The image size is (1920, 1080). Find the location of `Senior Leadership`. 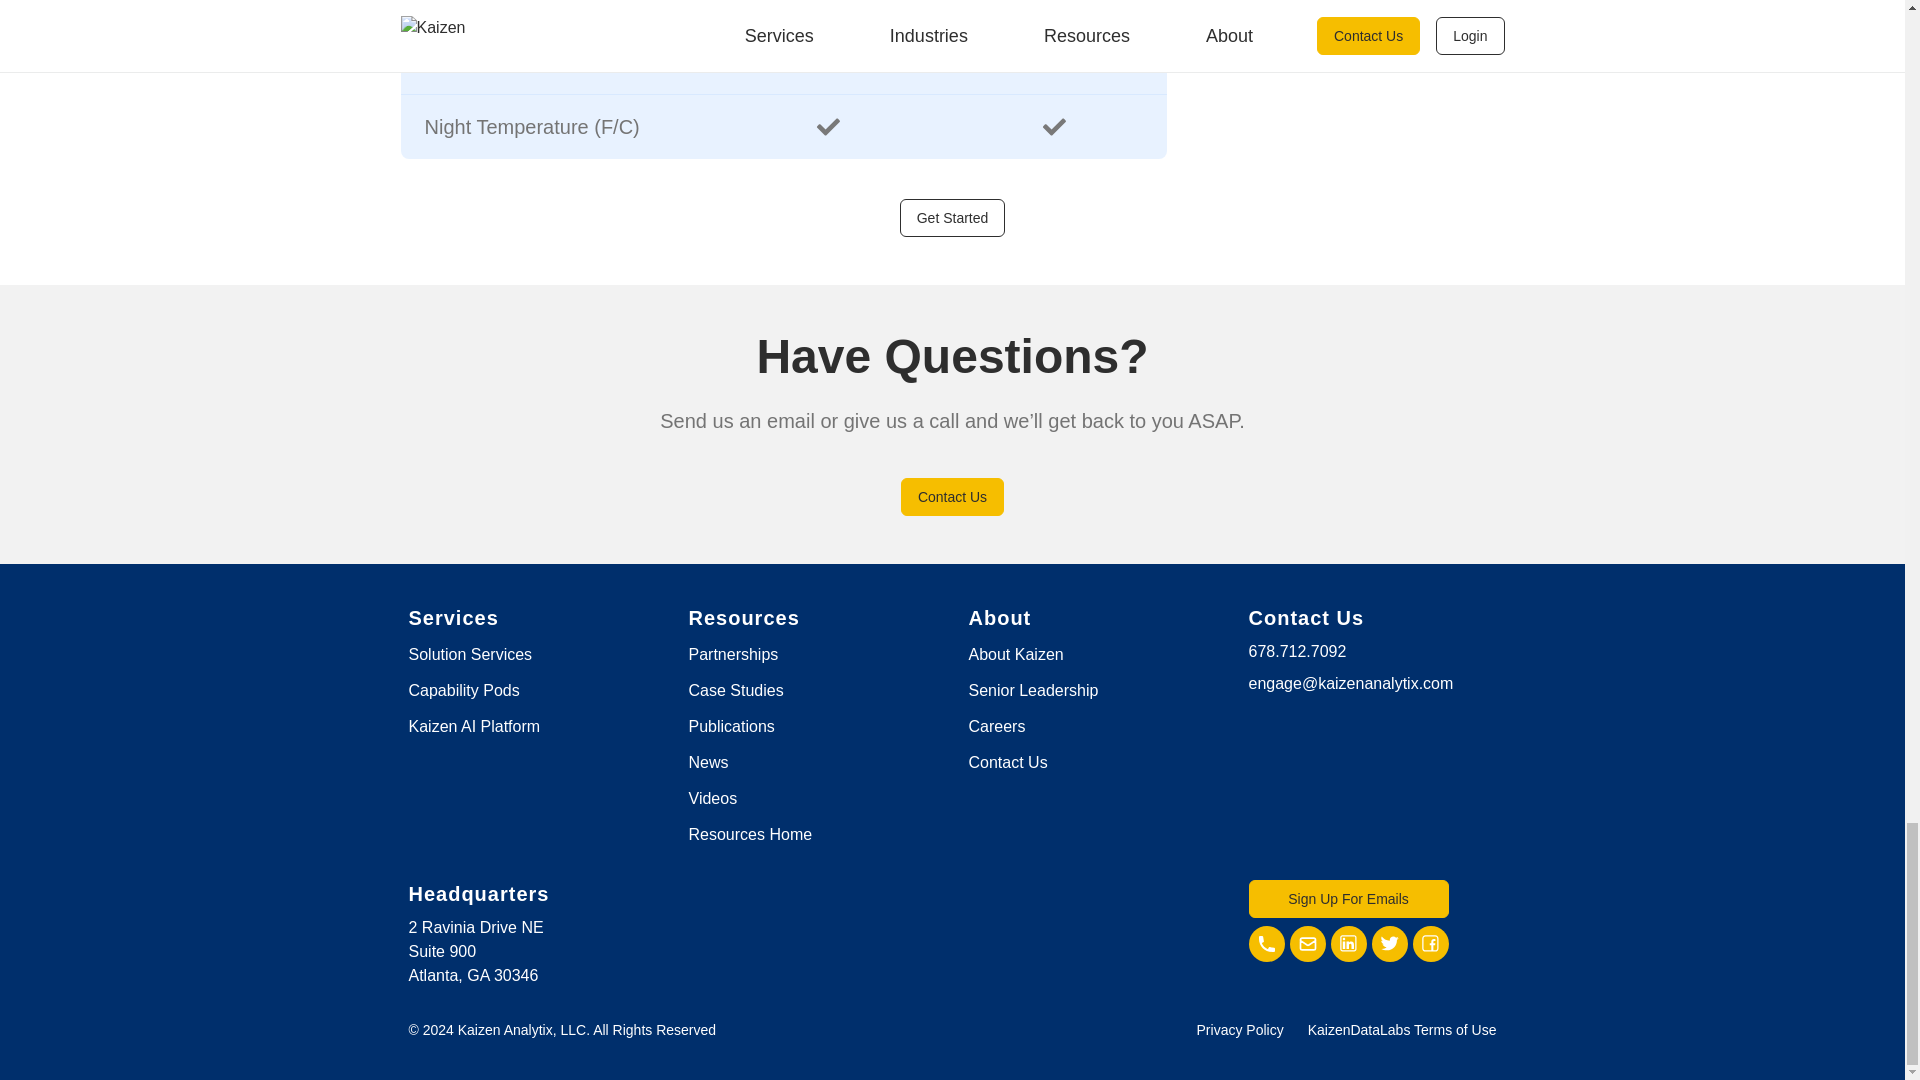

Senior Leadership is located at coordinates (1032, 689).